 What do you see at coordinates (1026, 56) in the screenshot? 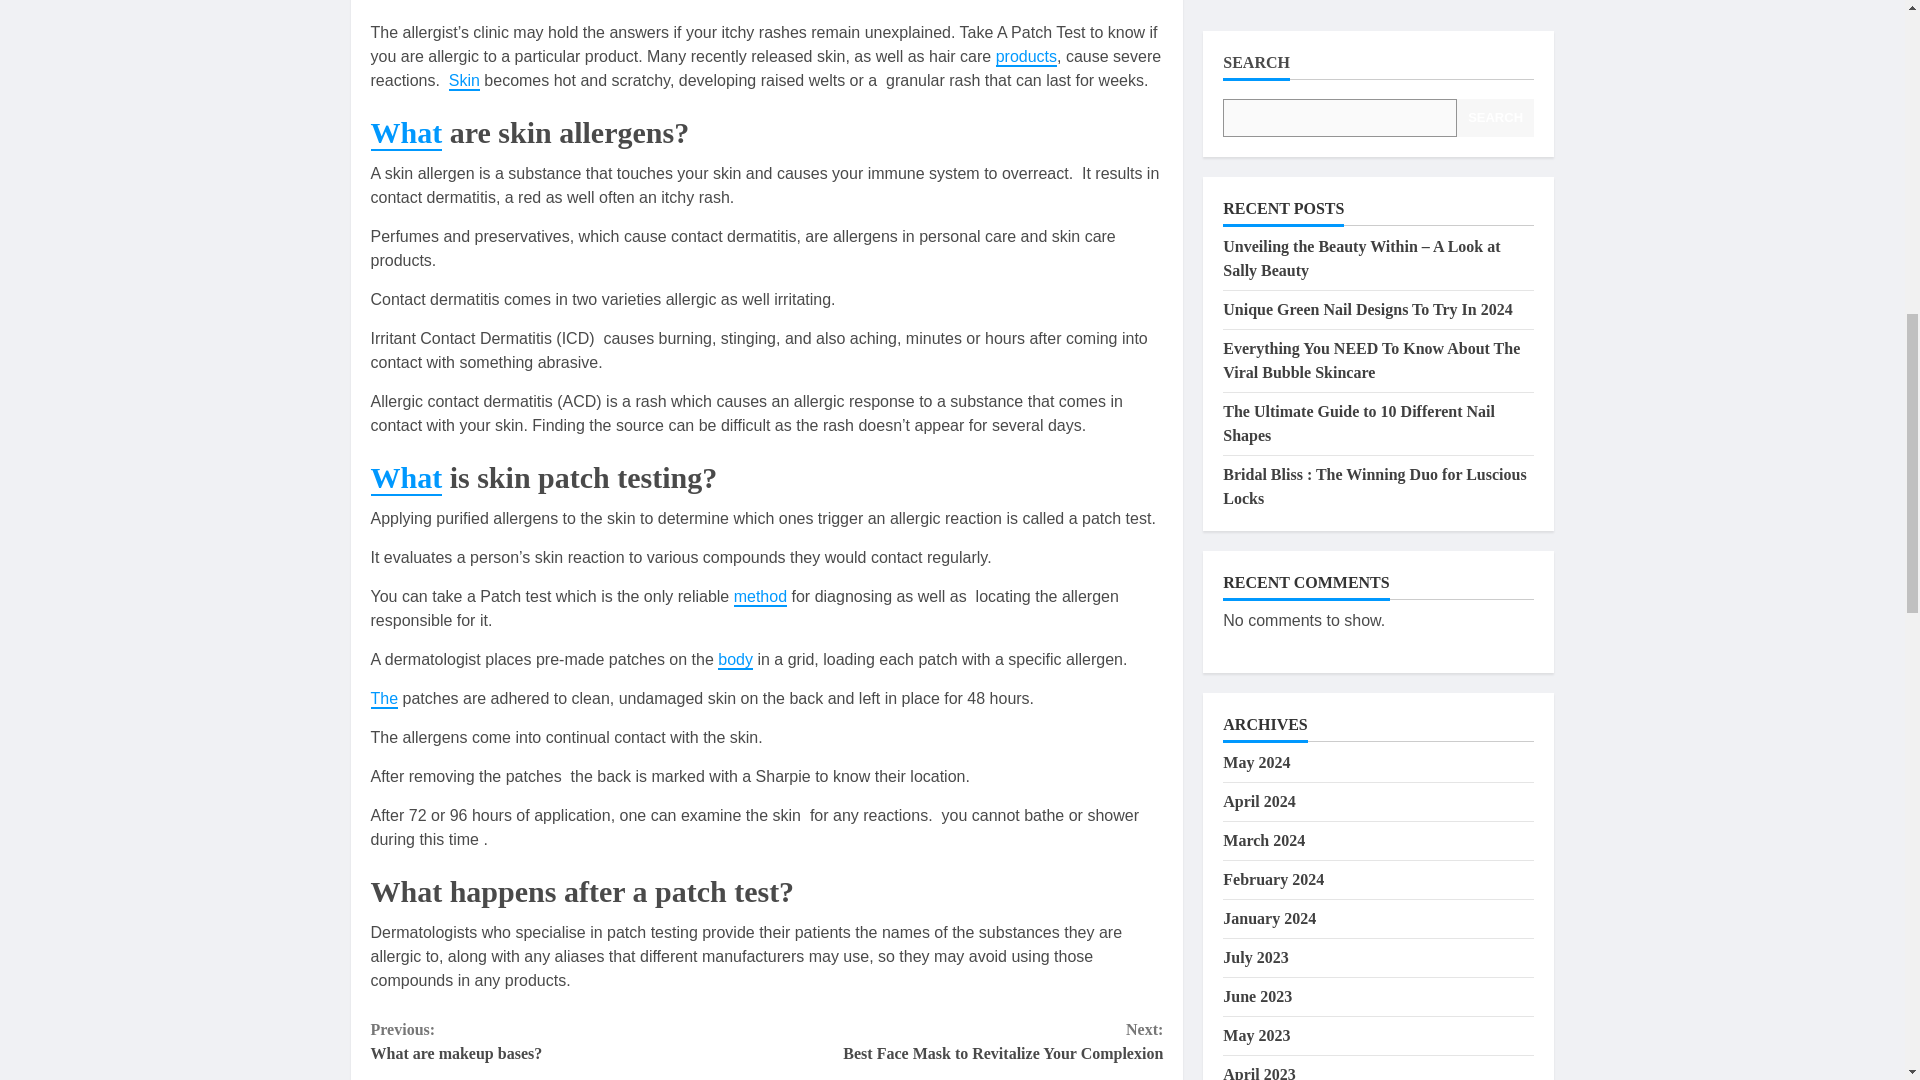
I see `What` at bounding box center [1026, 56].